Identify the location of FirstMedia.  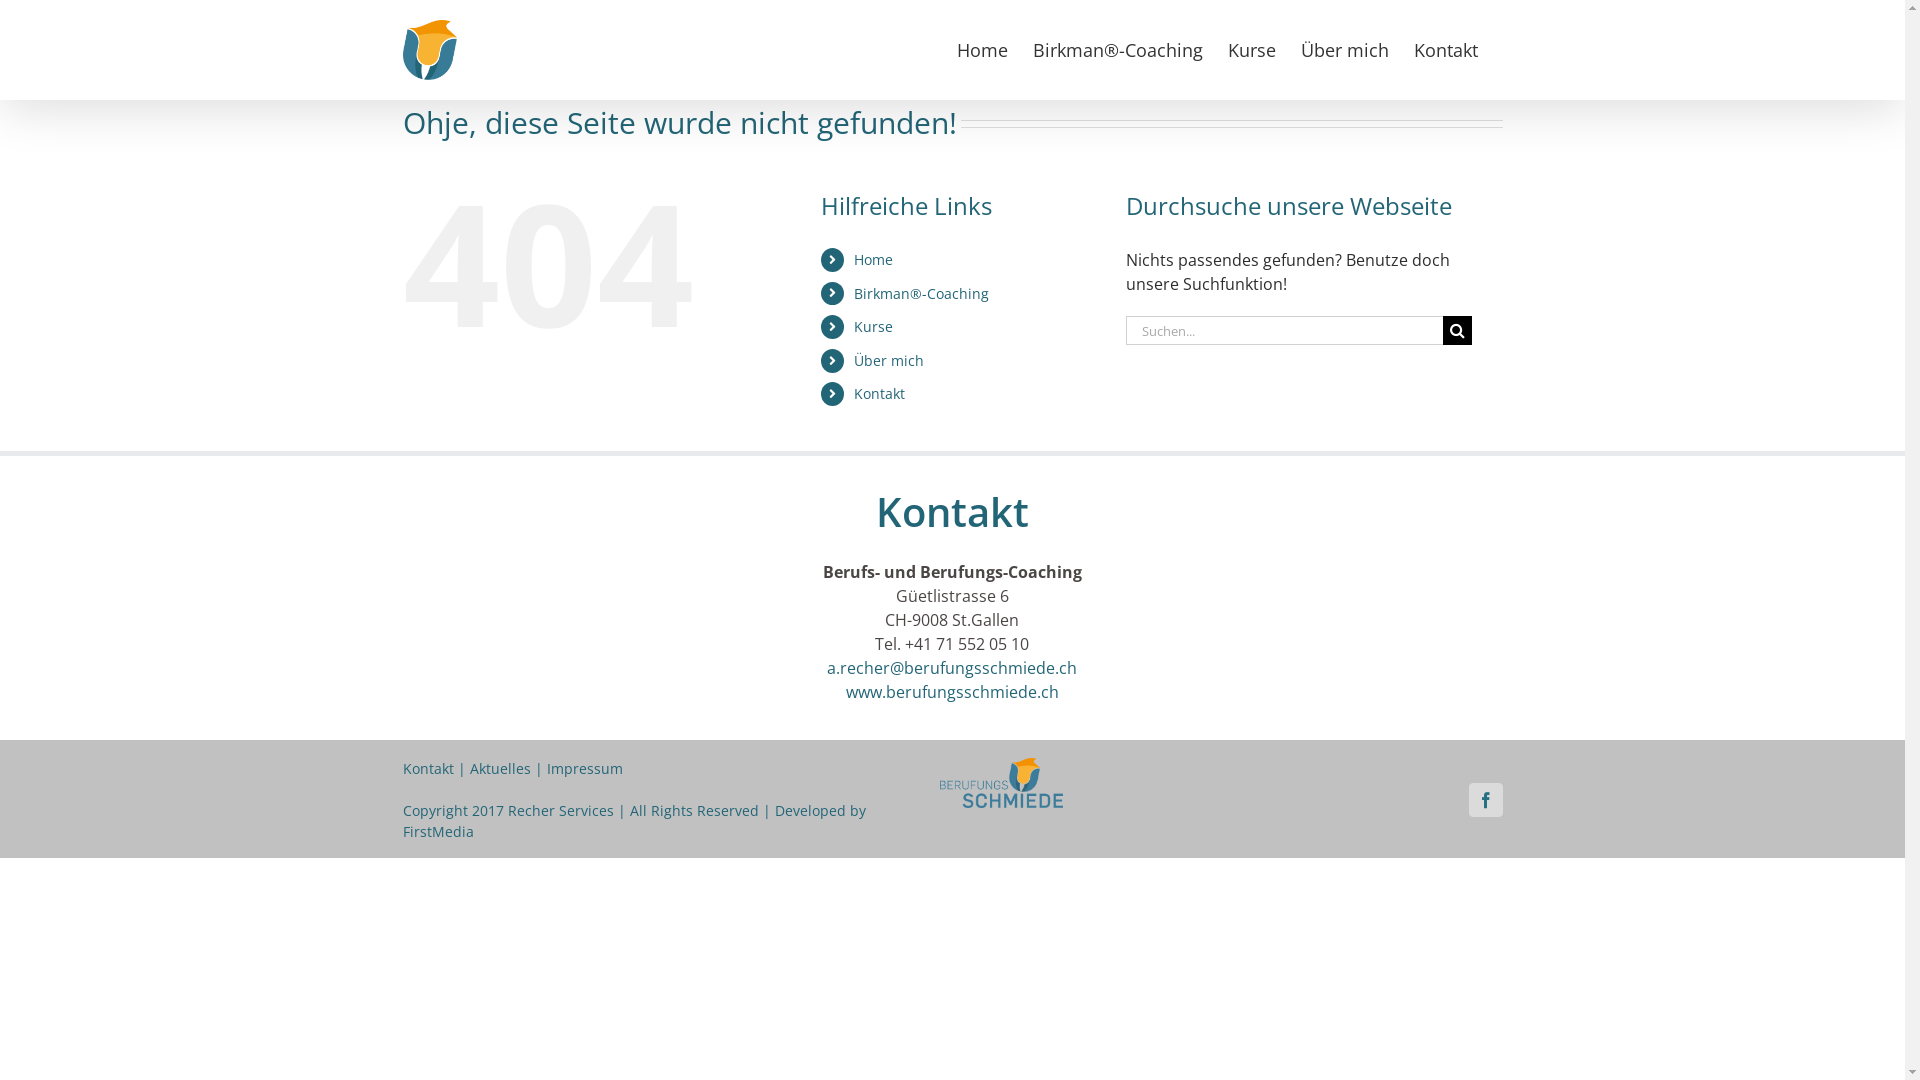
(438, 832).